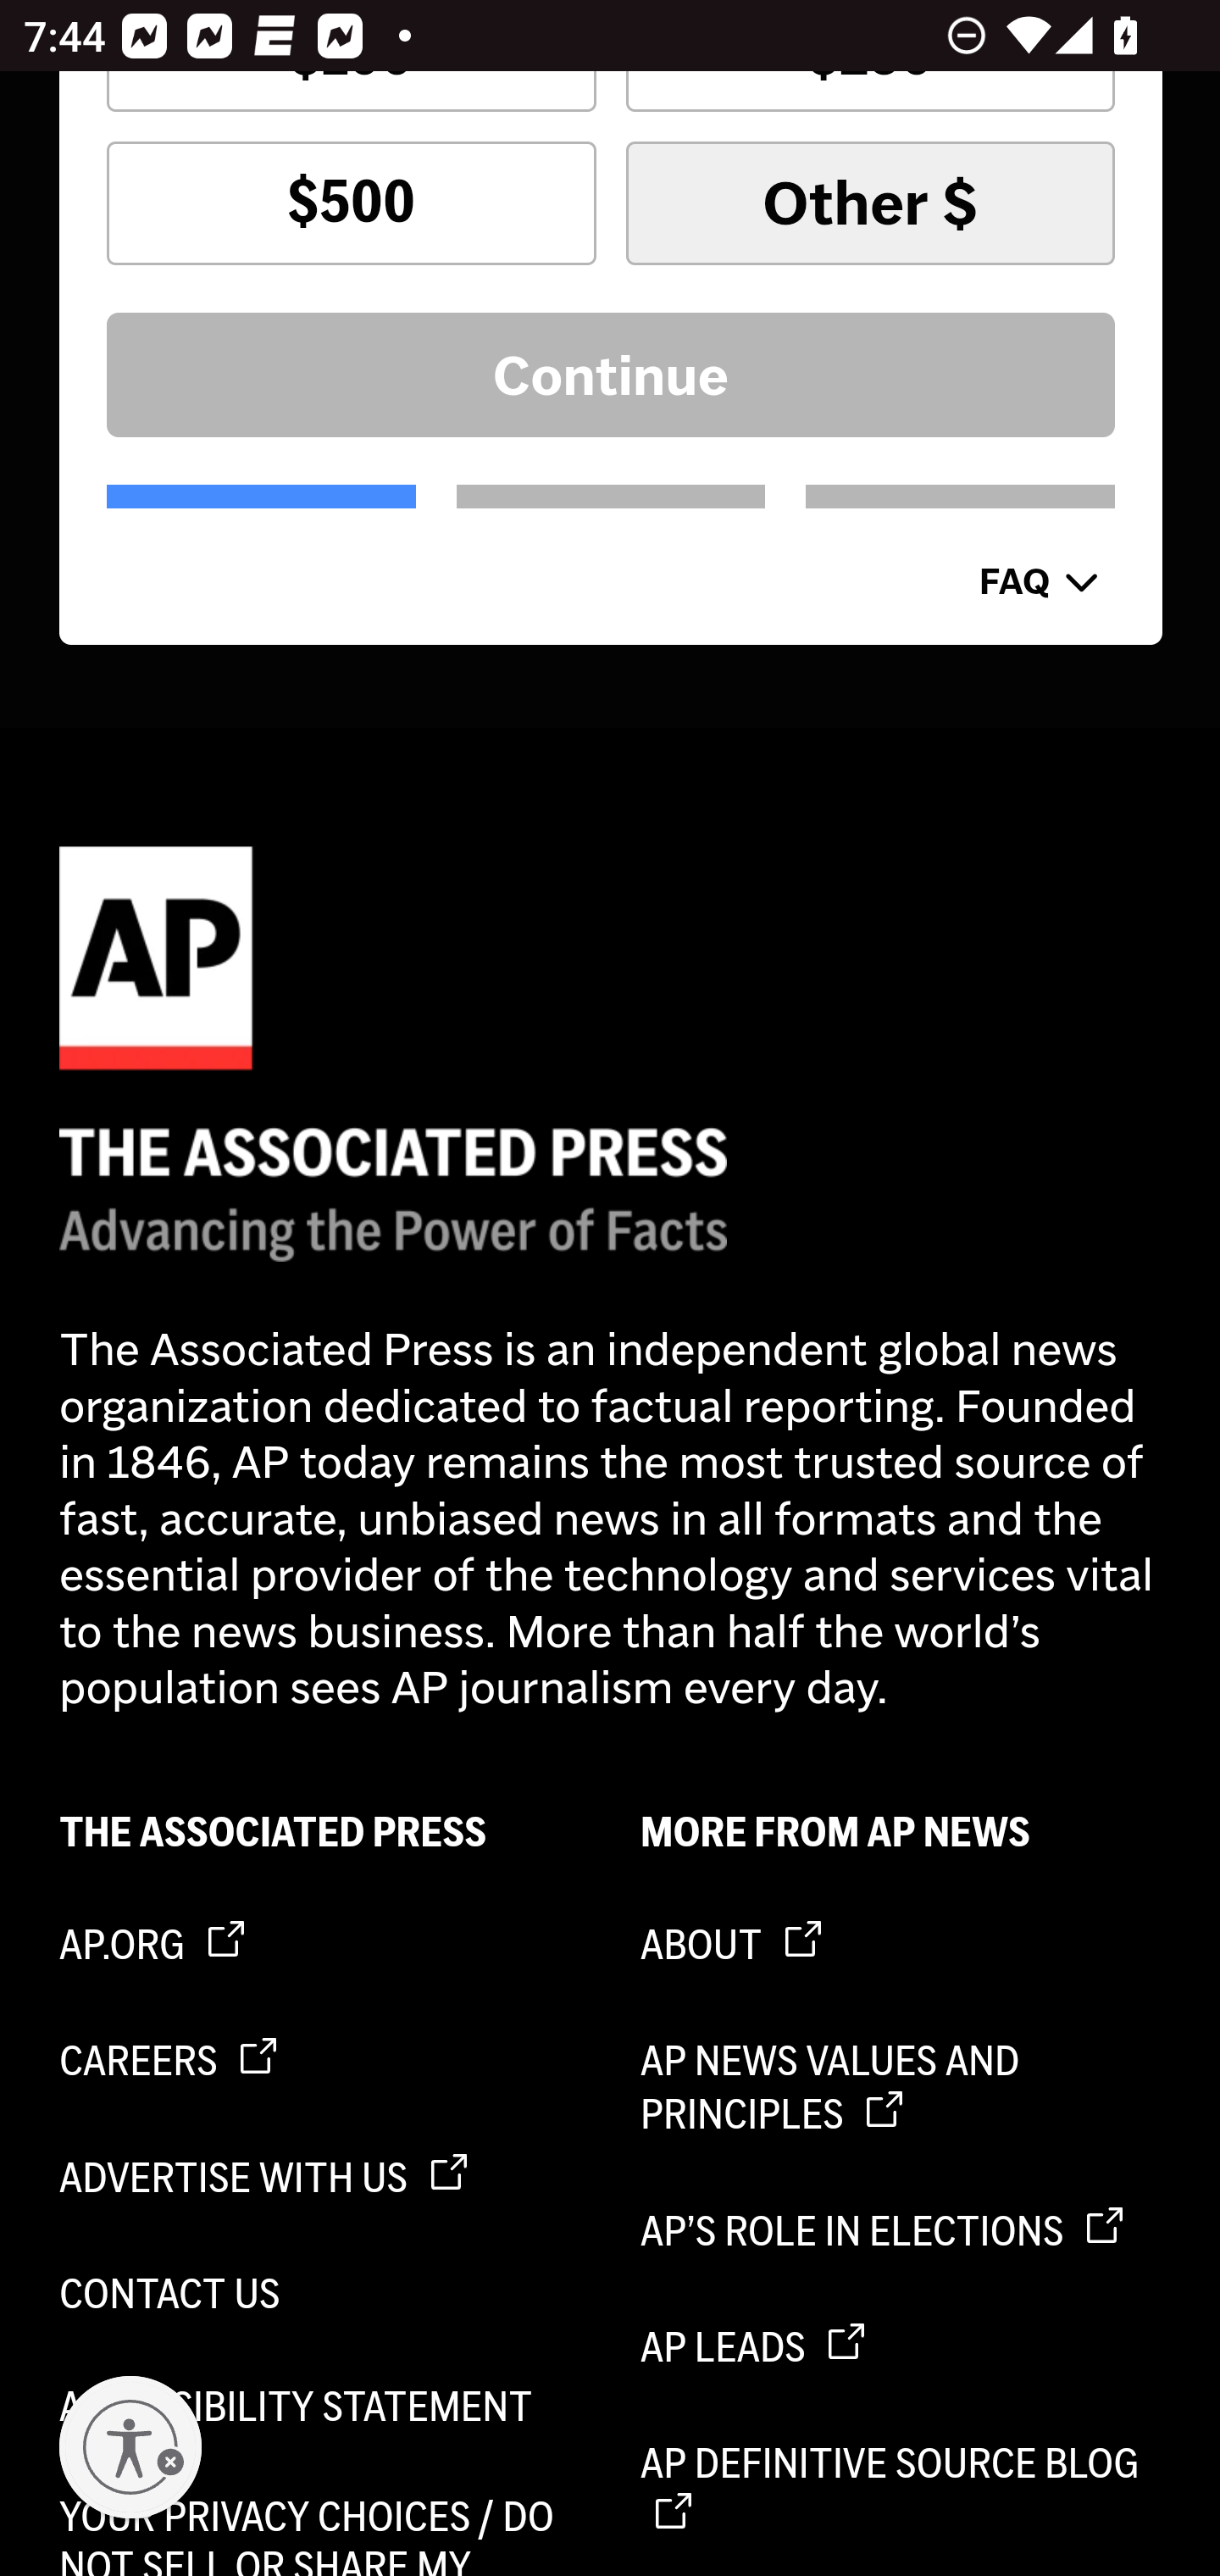 The width and height of the screenshot is (1220, 2576). What do you see at coordinates (612, 375) in the screenshot?
I see `Continue` at bounding box center [612, 375].